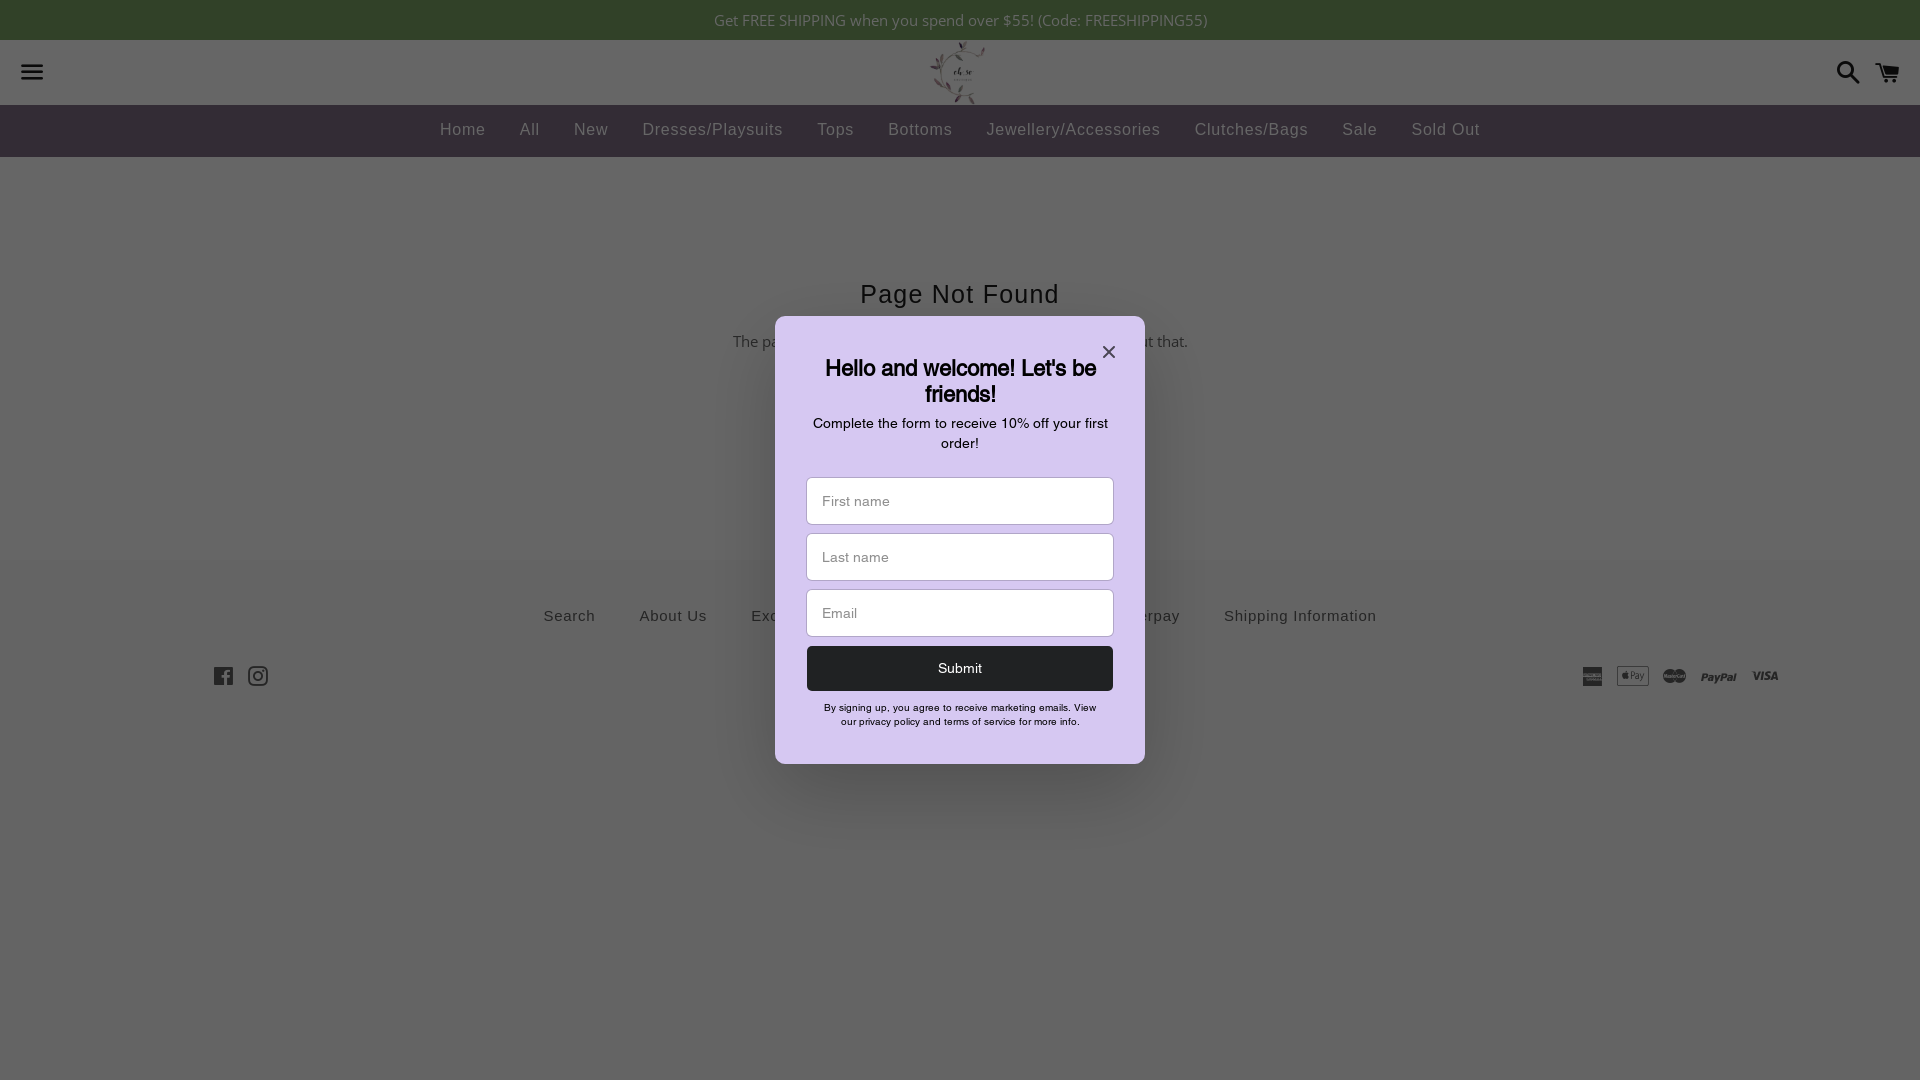  I want to click on Sold Out, so click(1446, 130).